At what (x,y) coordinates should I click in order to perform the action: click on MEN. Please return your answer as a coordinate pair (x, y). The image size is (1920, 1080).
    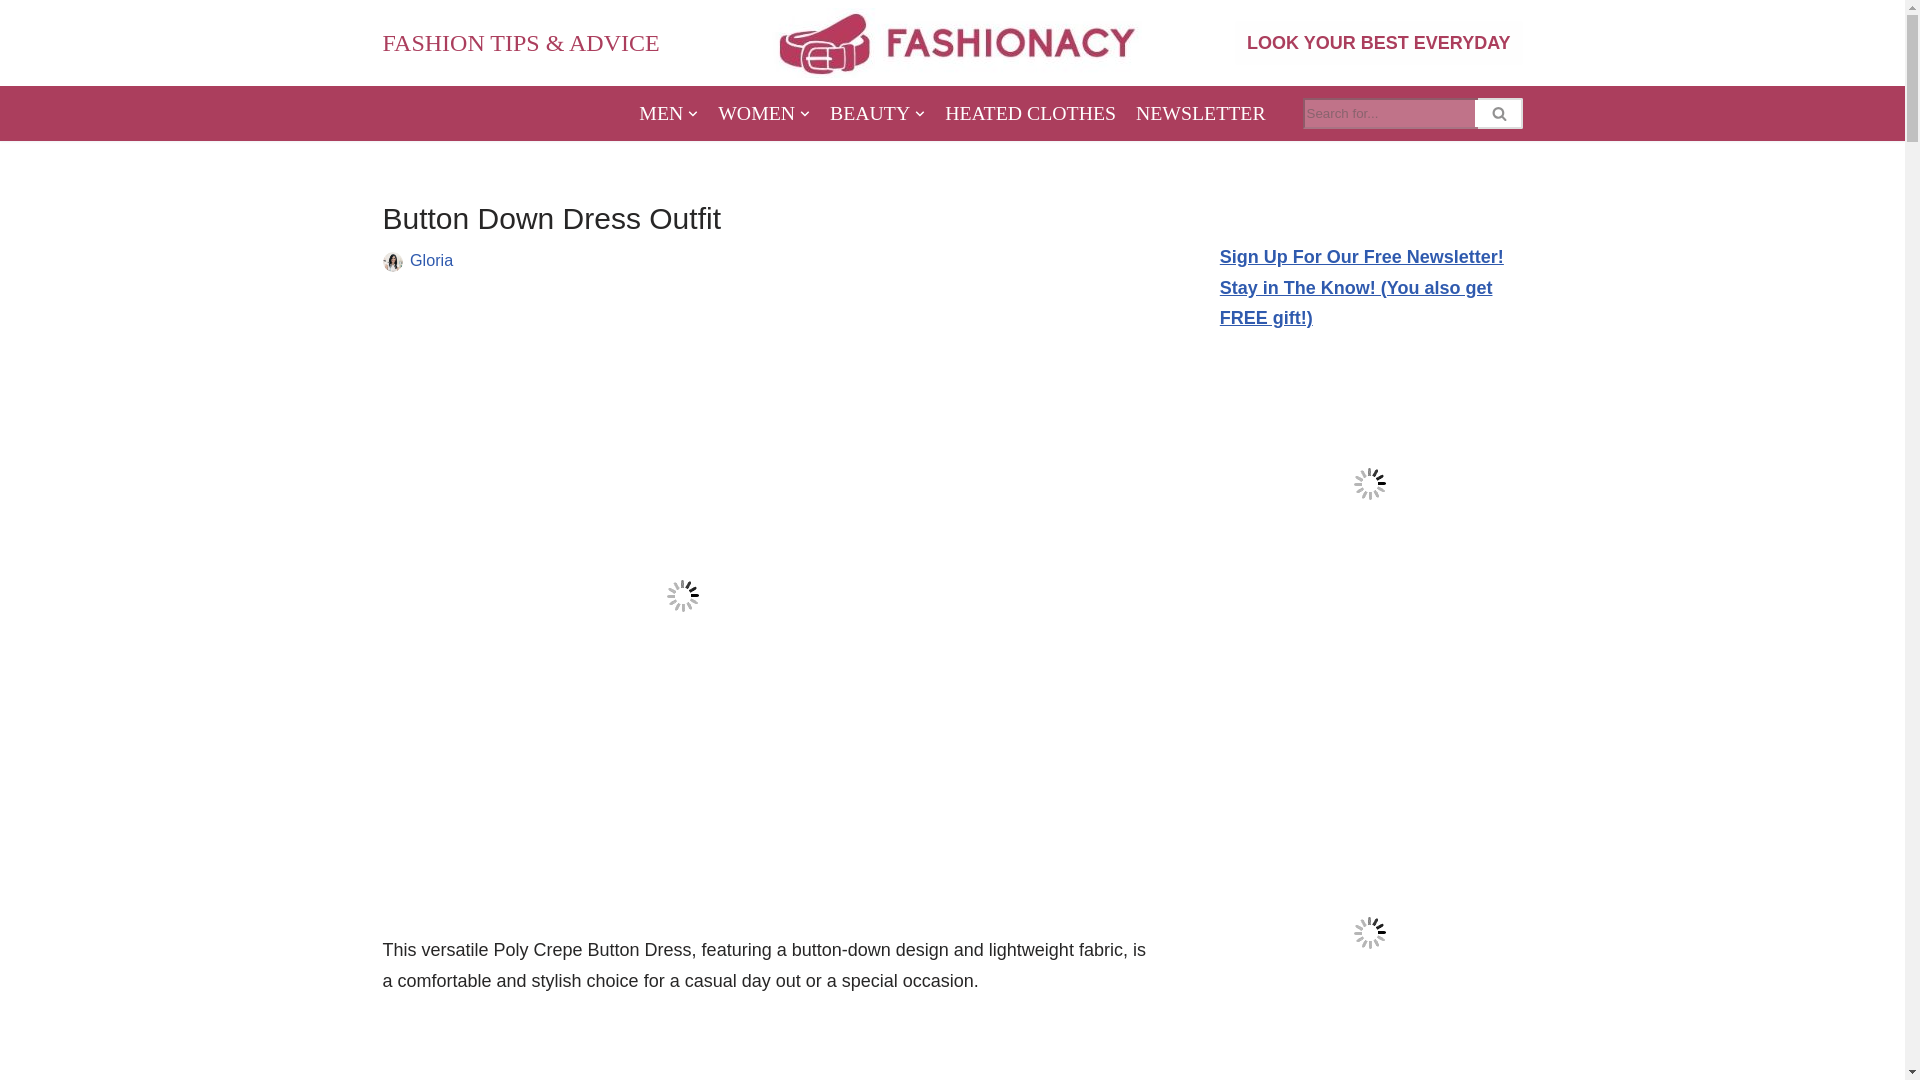
    Looking at the image, I should click on (668, 114).